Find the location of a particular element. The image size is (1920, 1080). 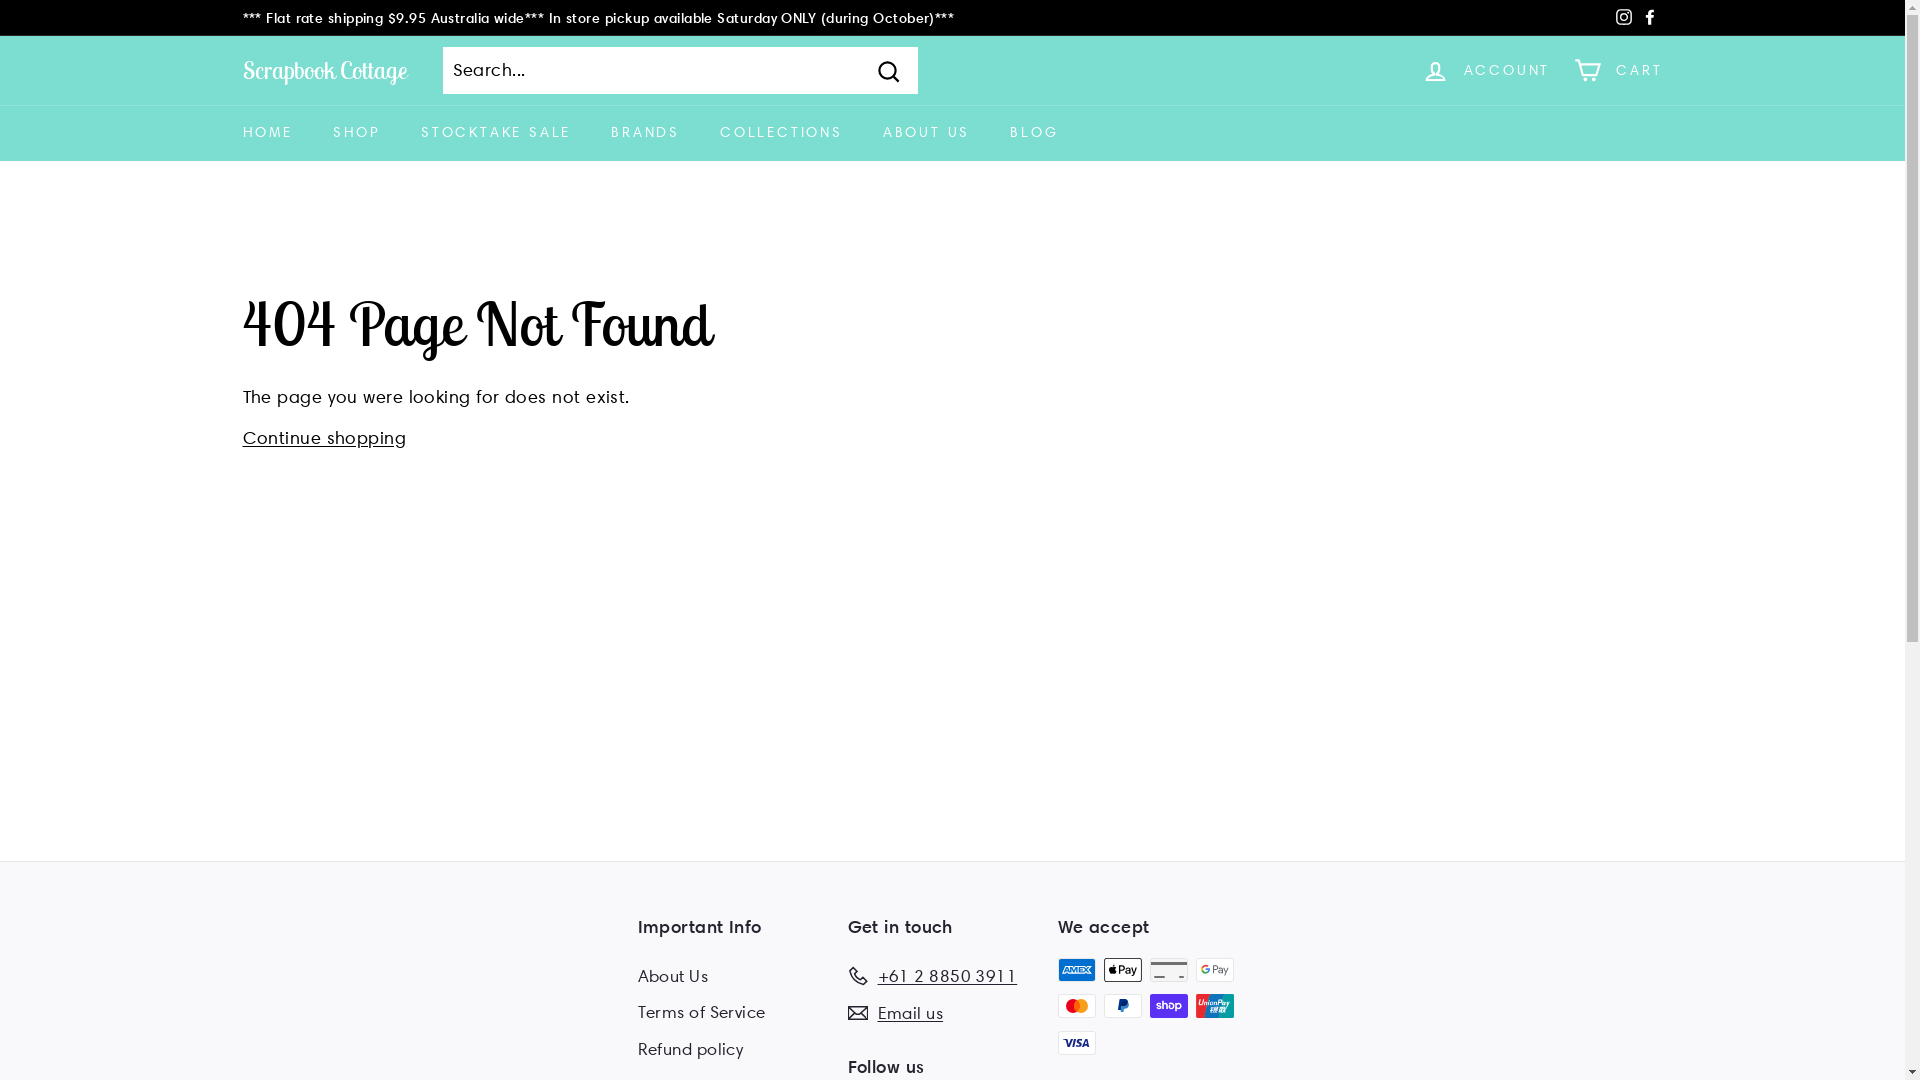

ACCOUNT is located at coordinates (1486, 70).